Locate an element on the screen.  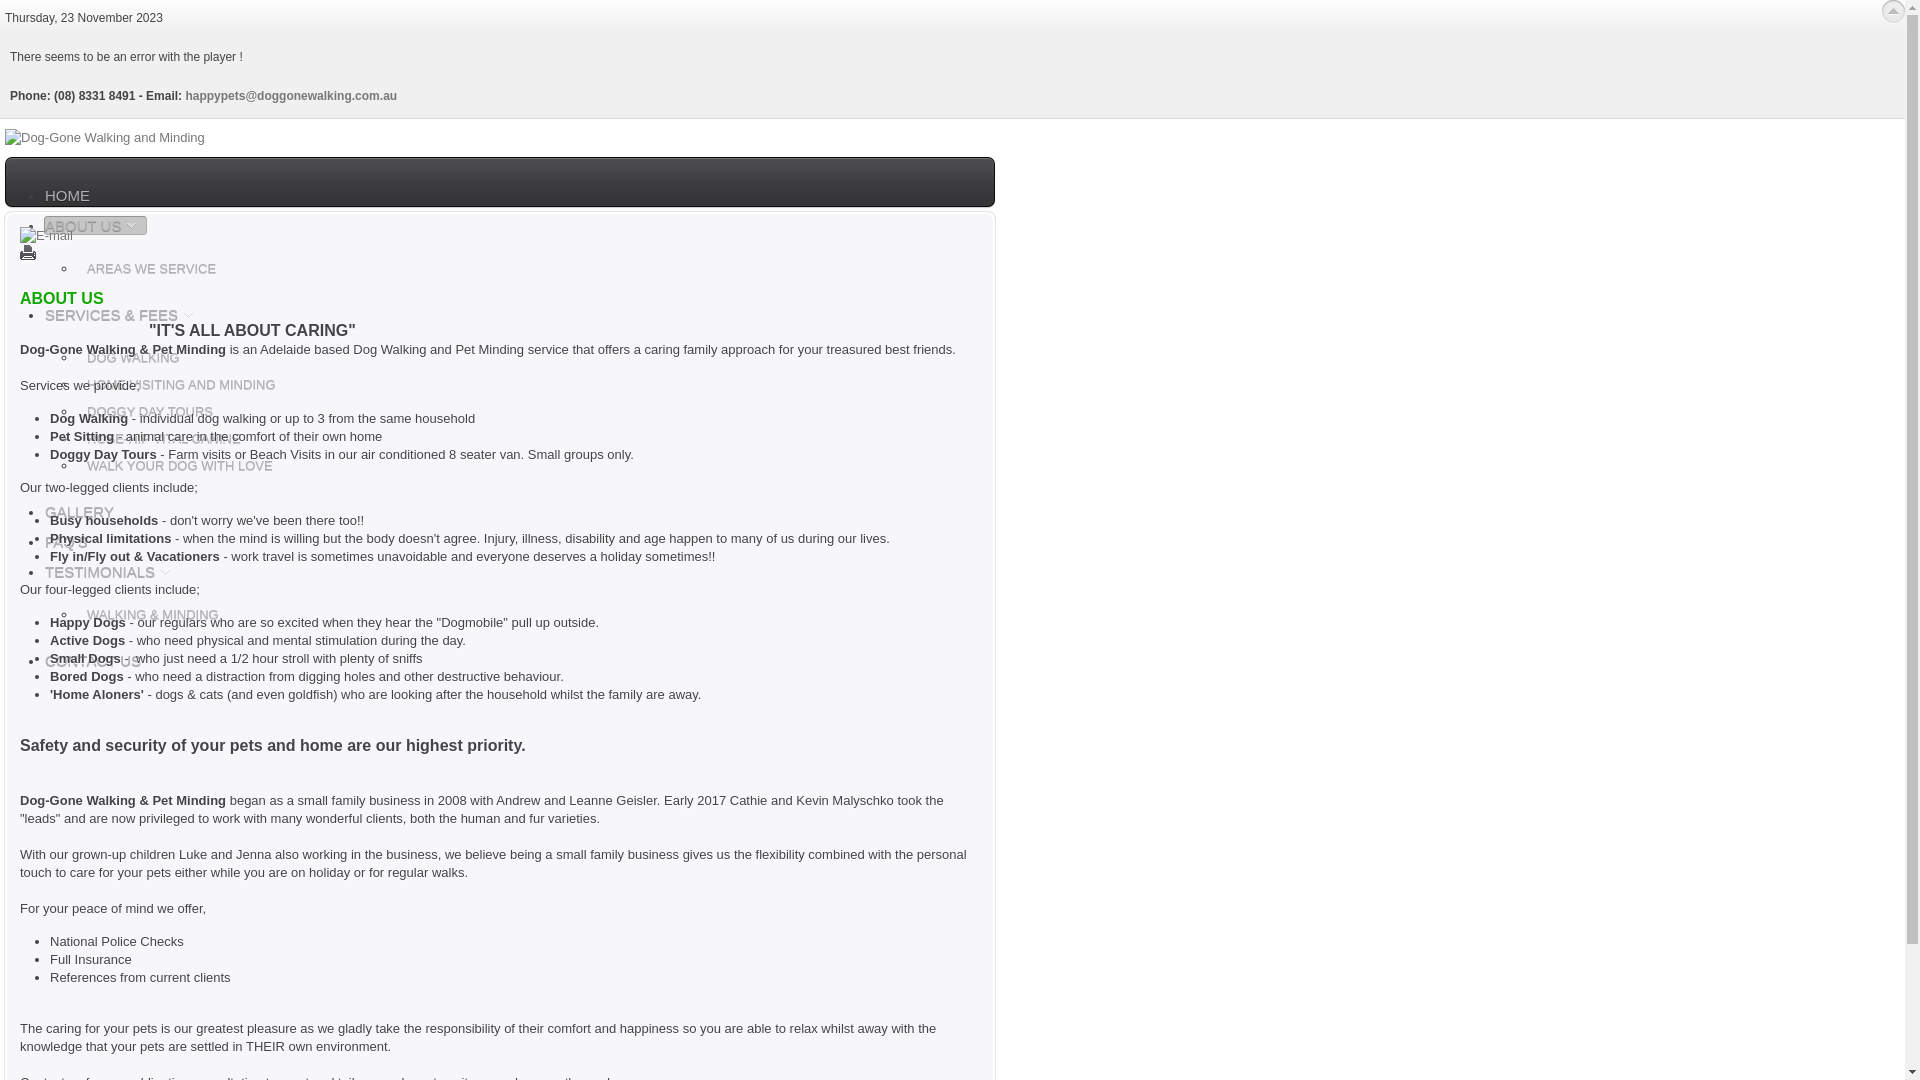
ABOUT US is located at coordinates (96, 226).